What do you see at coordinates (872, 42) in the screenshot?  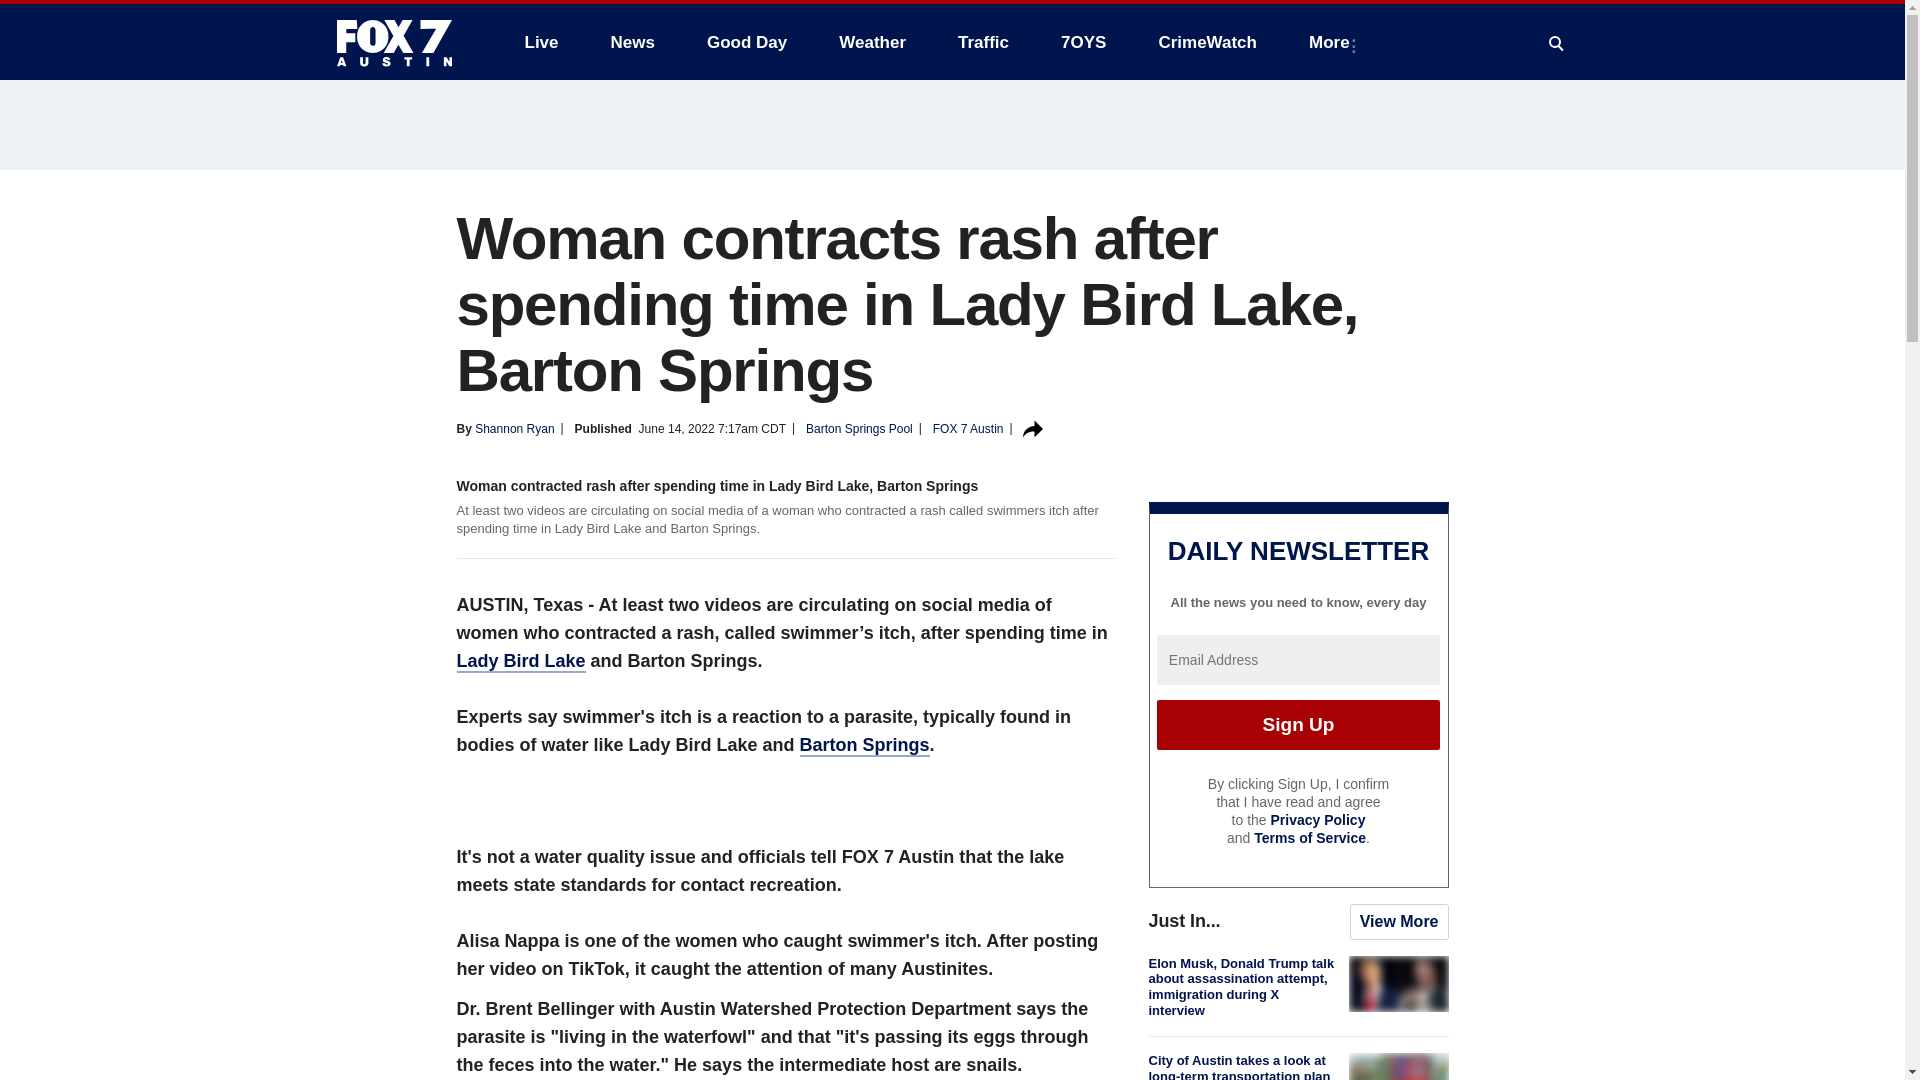 I see `Weather` at bounding box center [872, 42].